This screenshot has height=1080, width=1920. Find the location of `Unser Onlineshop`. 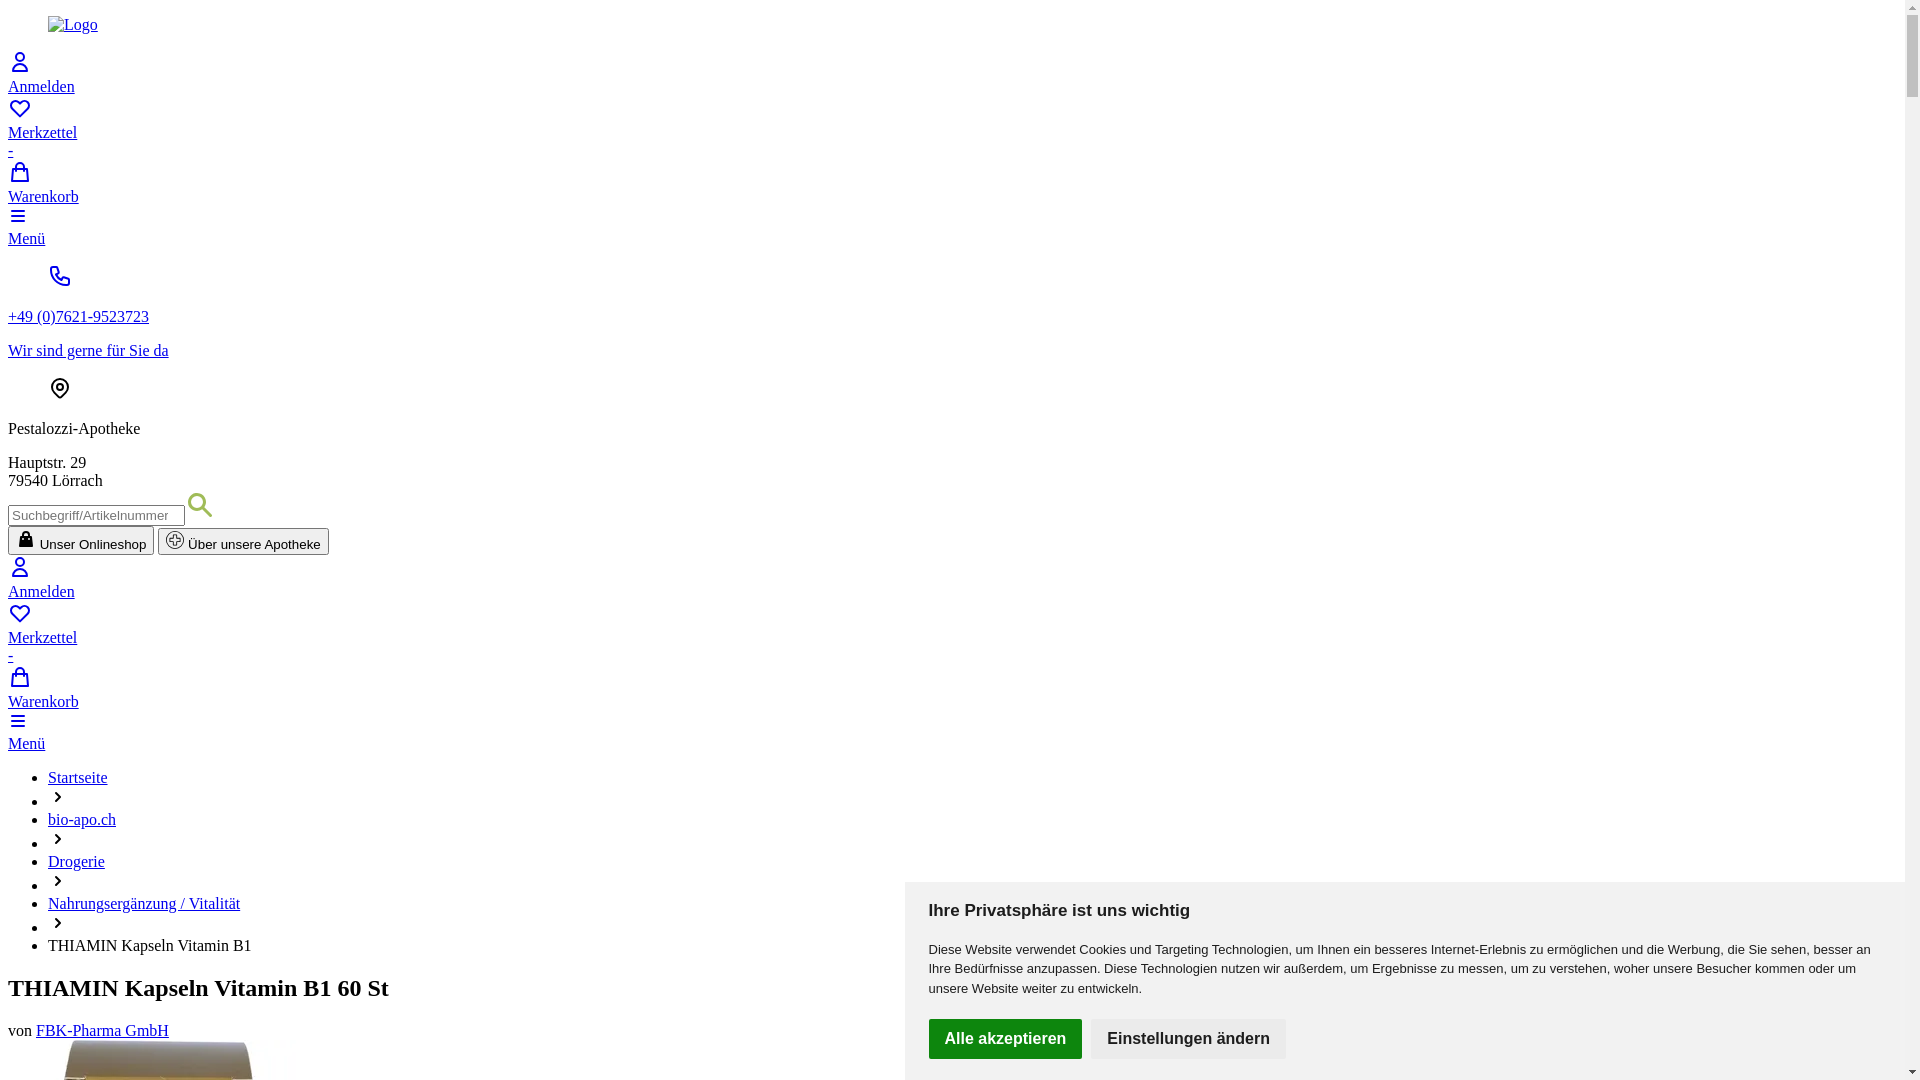

Unser Onlineshop is located at coordinates (81, 540).